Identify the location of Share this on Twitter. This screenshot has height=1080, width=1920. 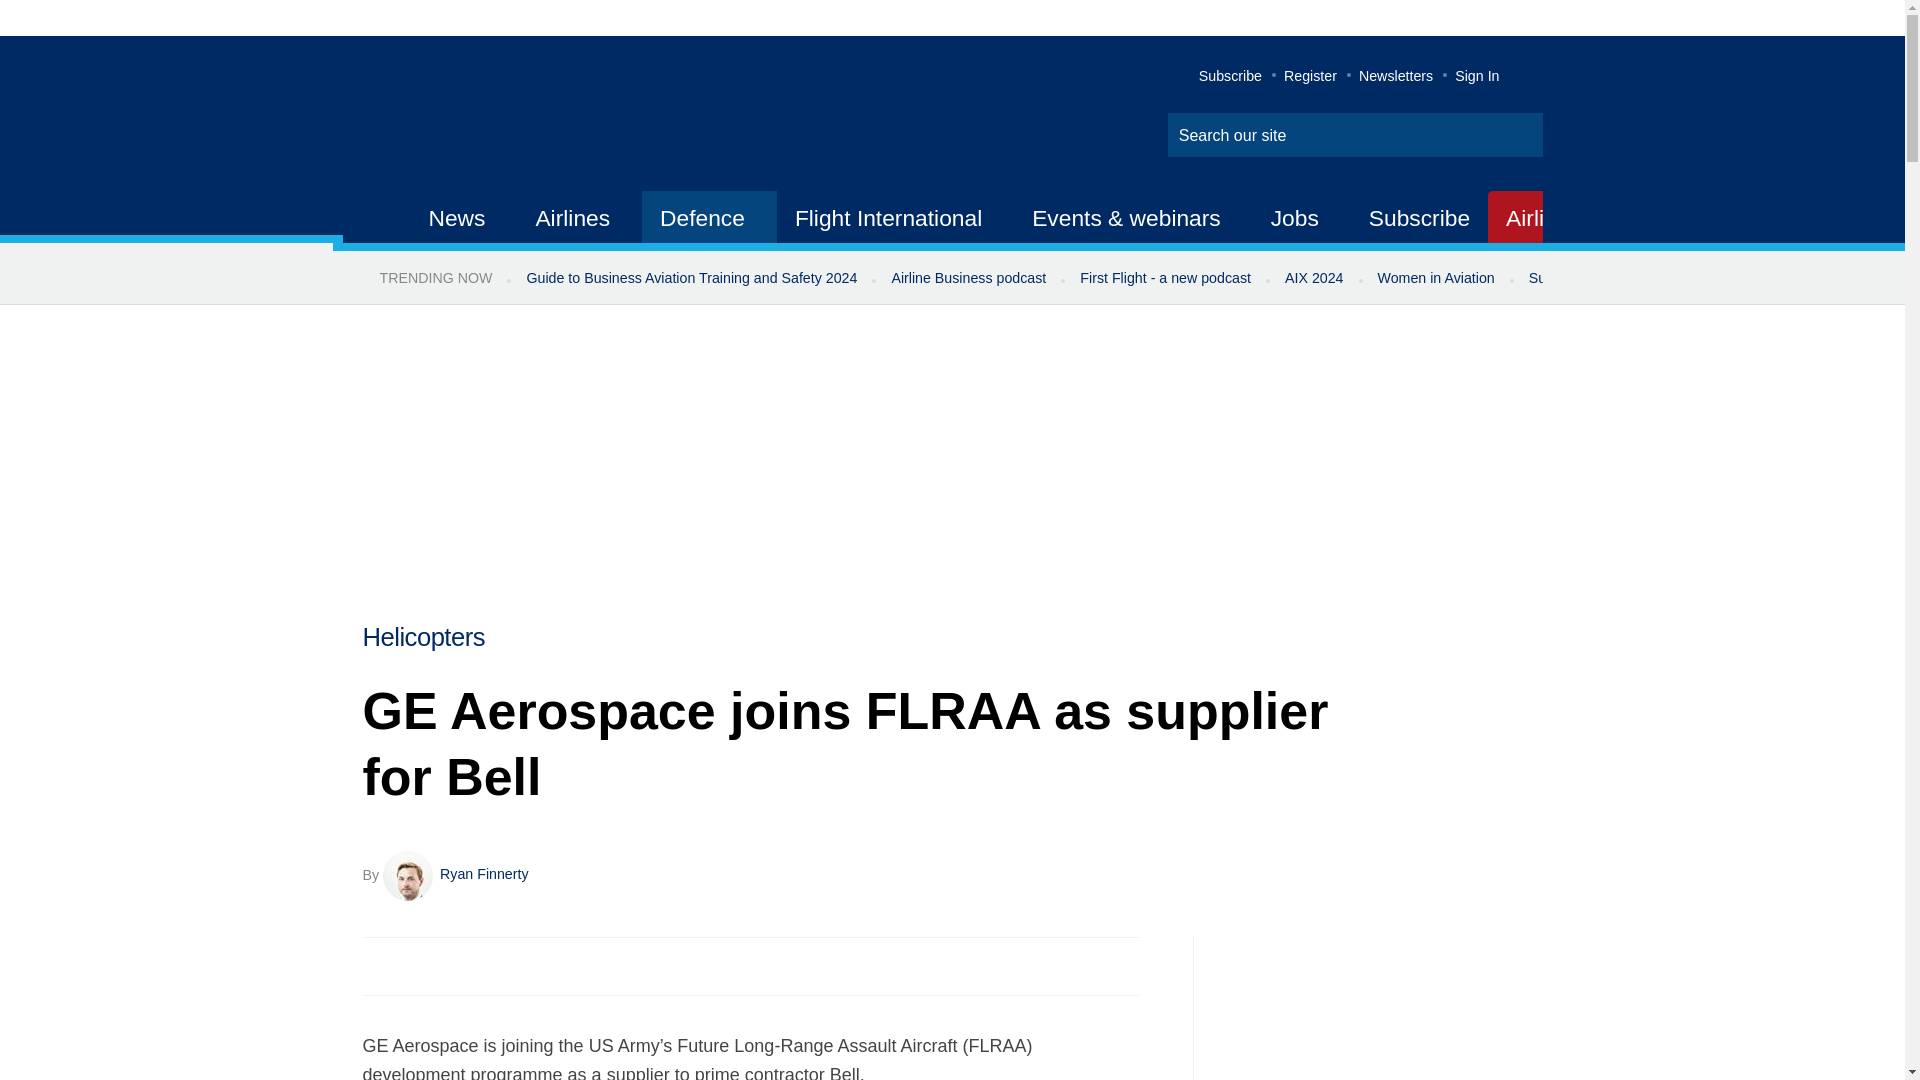
(423, 966).